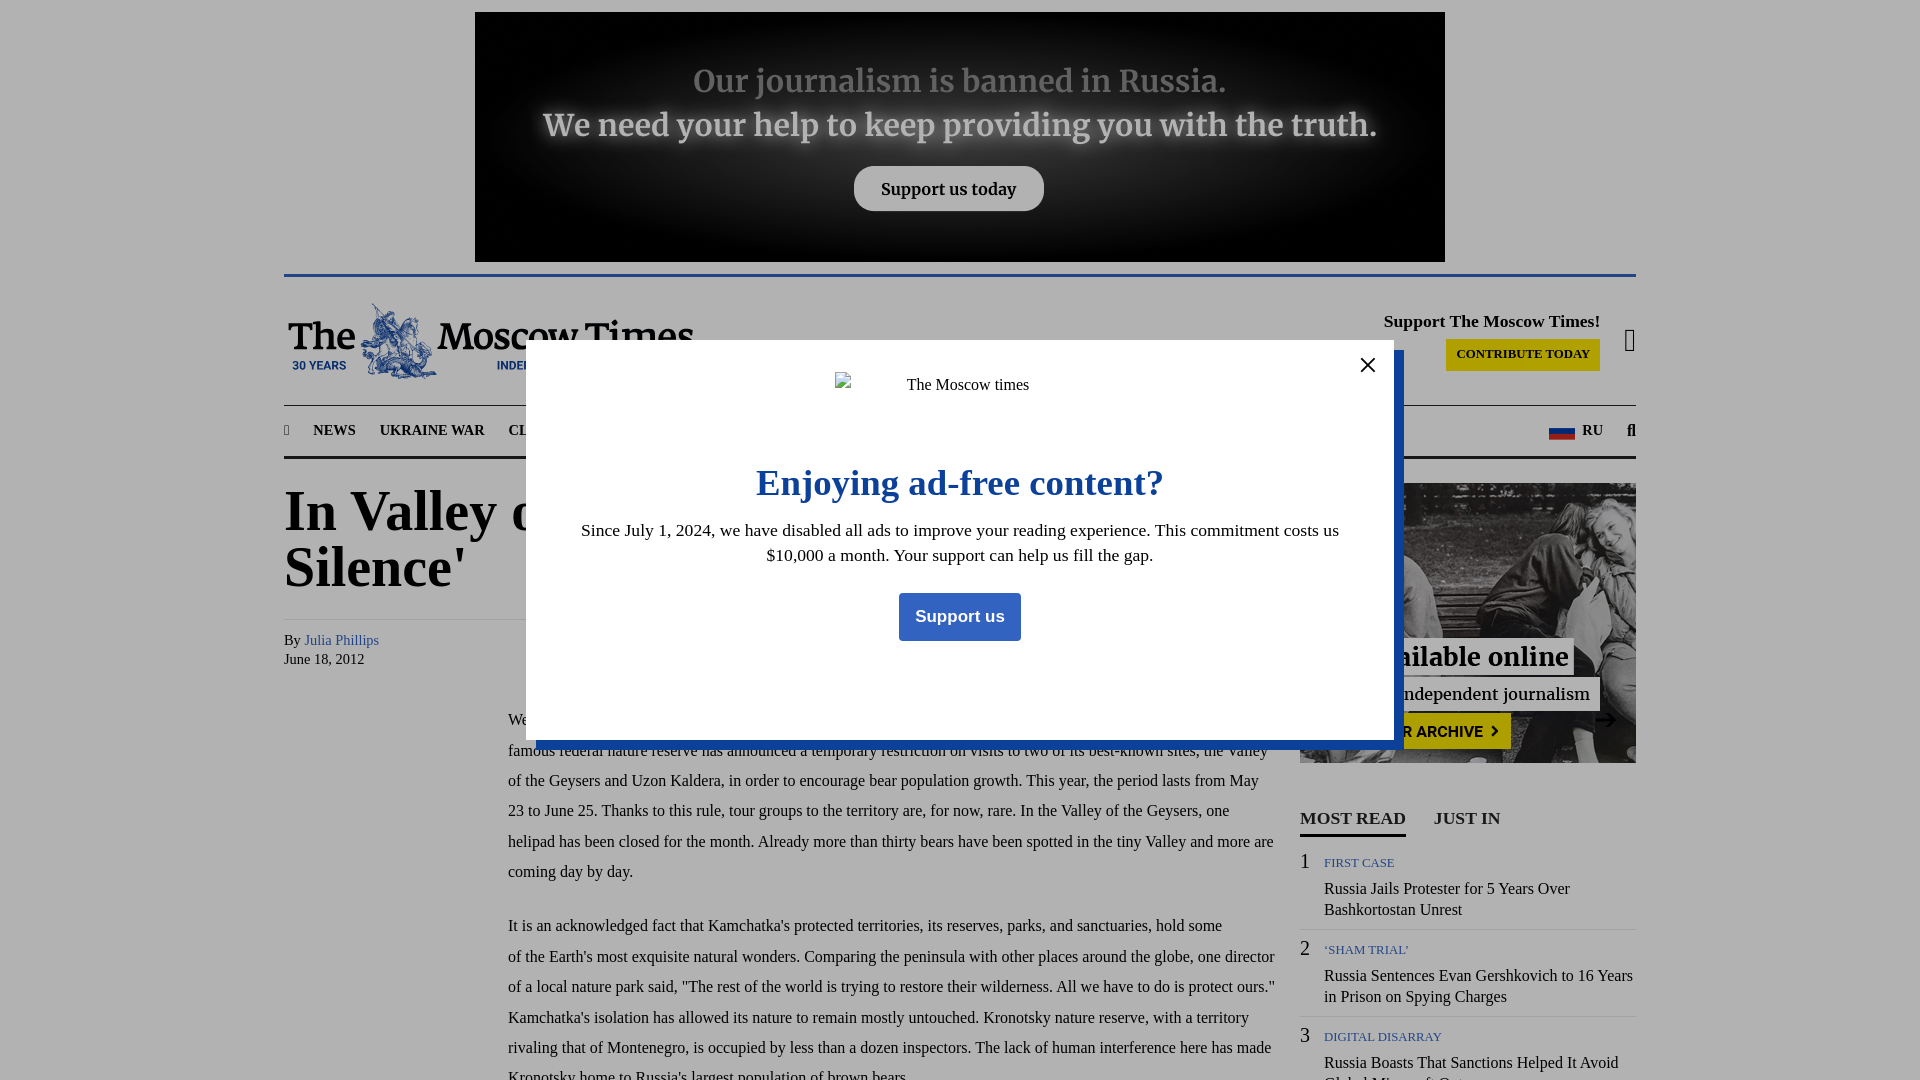 Image resolution: width=1920 pixels, height=1080 pixels. What do you see at coordinates (1576, 430) in the screenshot?
I see `RU` at bounding box center [1576, 430].